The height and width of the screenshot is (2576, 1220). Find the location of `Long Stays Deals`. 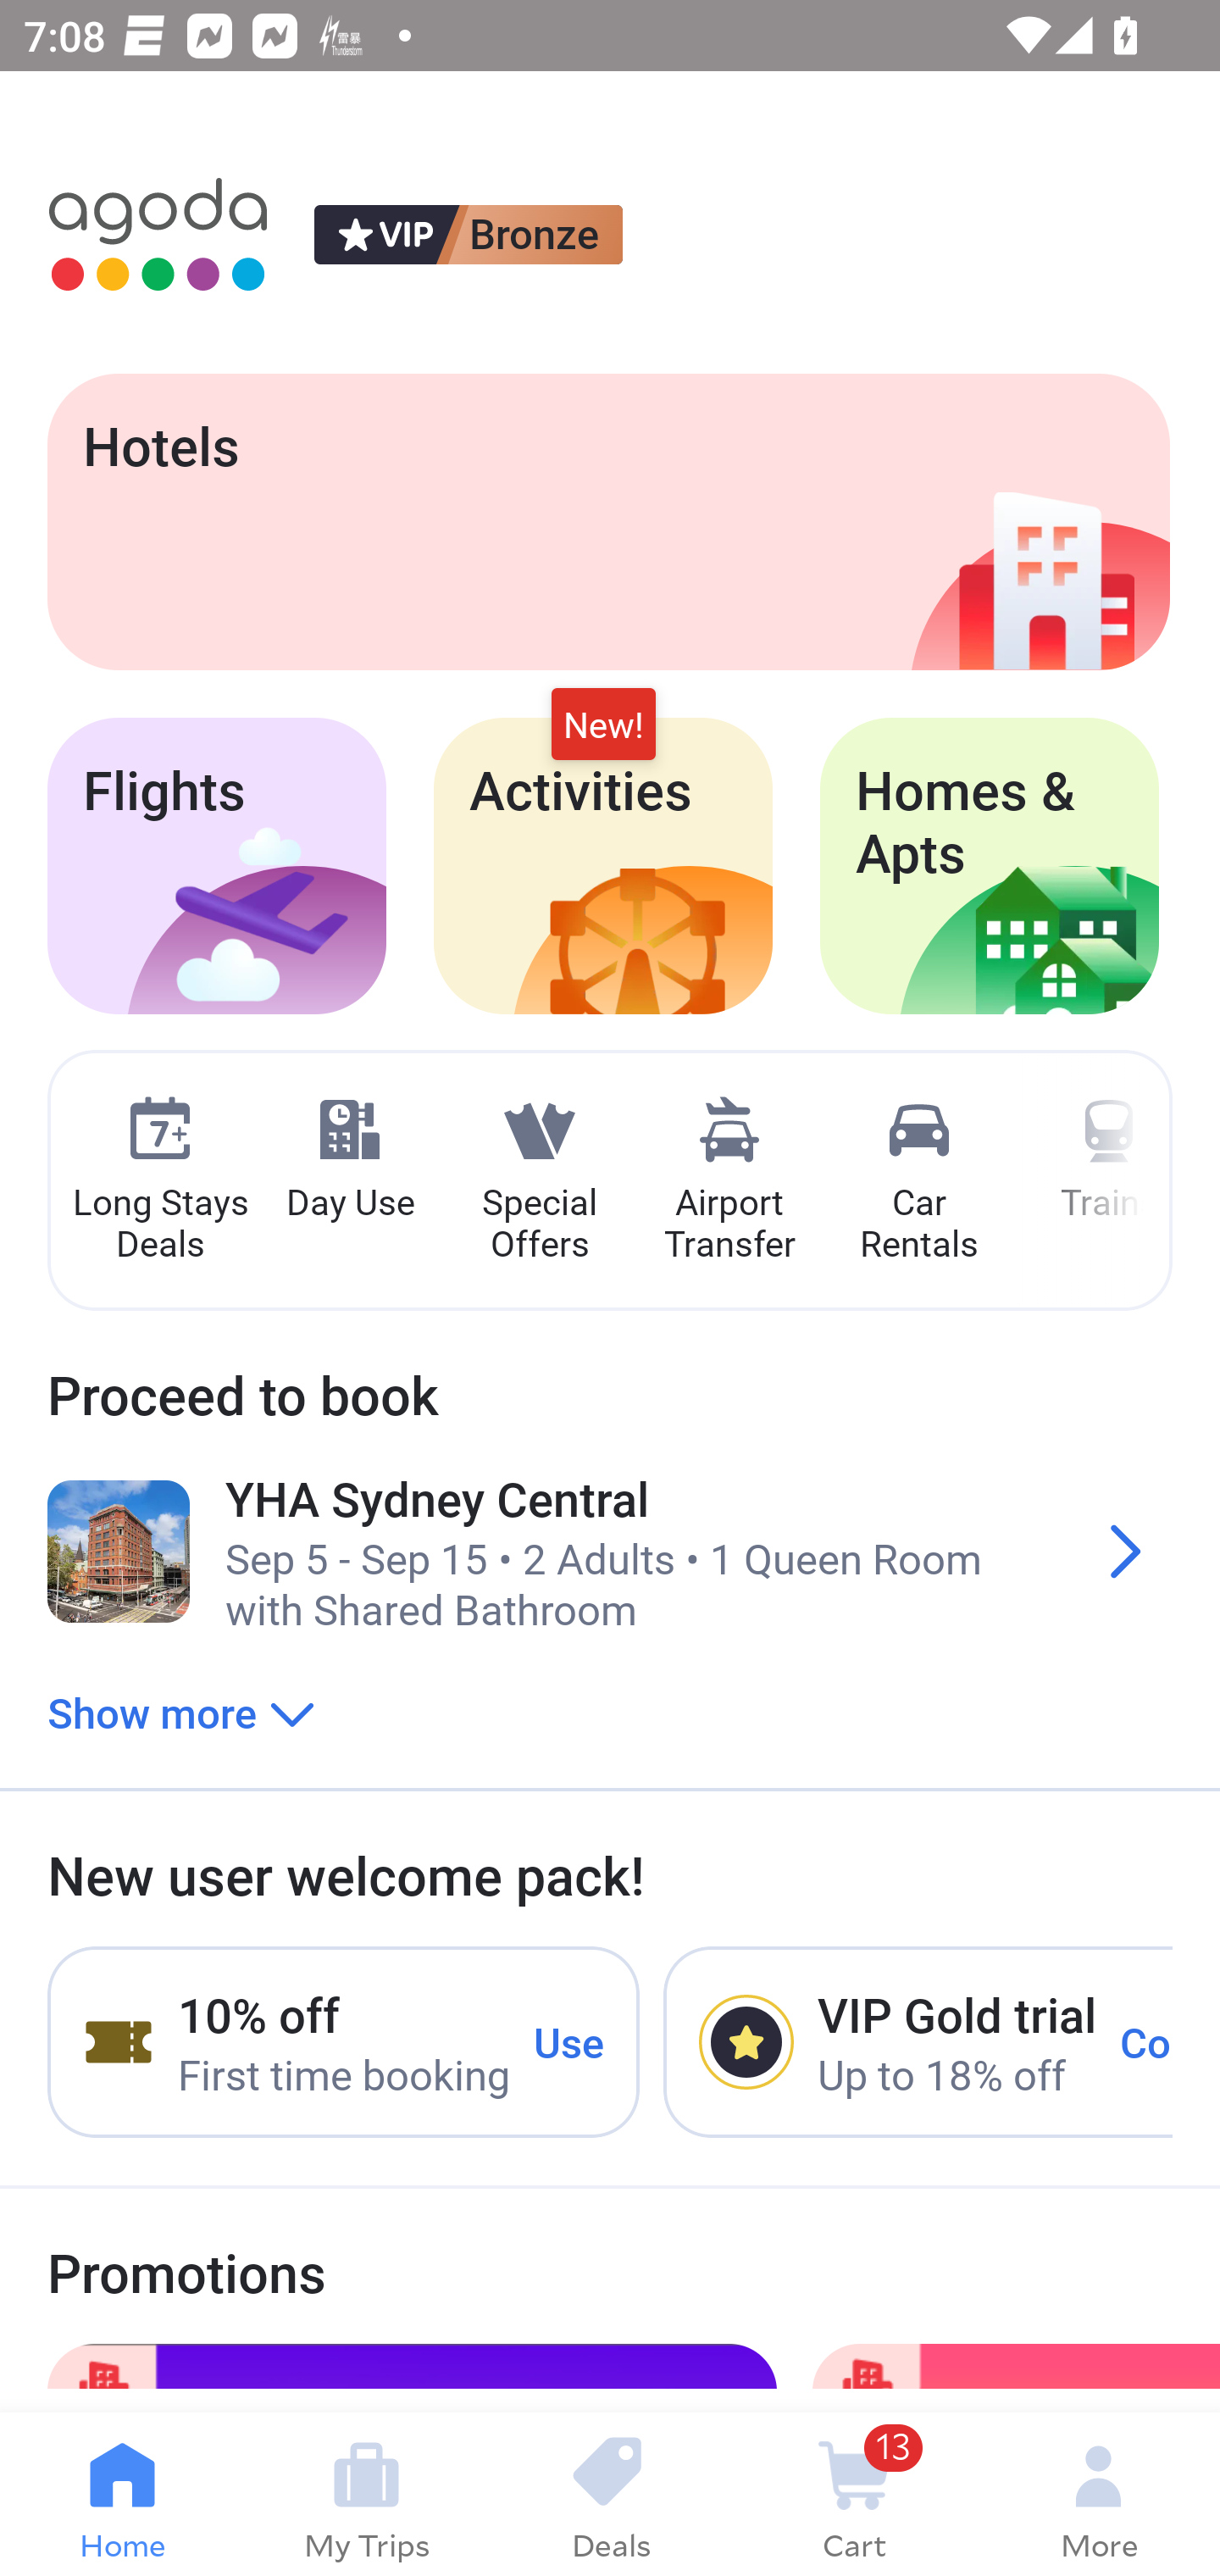

Long Stays Deals is located at coordinates (159, 1181).